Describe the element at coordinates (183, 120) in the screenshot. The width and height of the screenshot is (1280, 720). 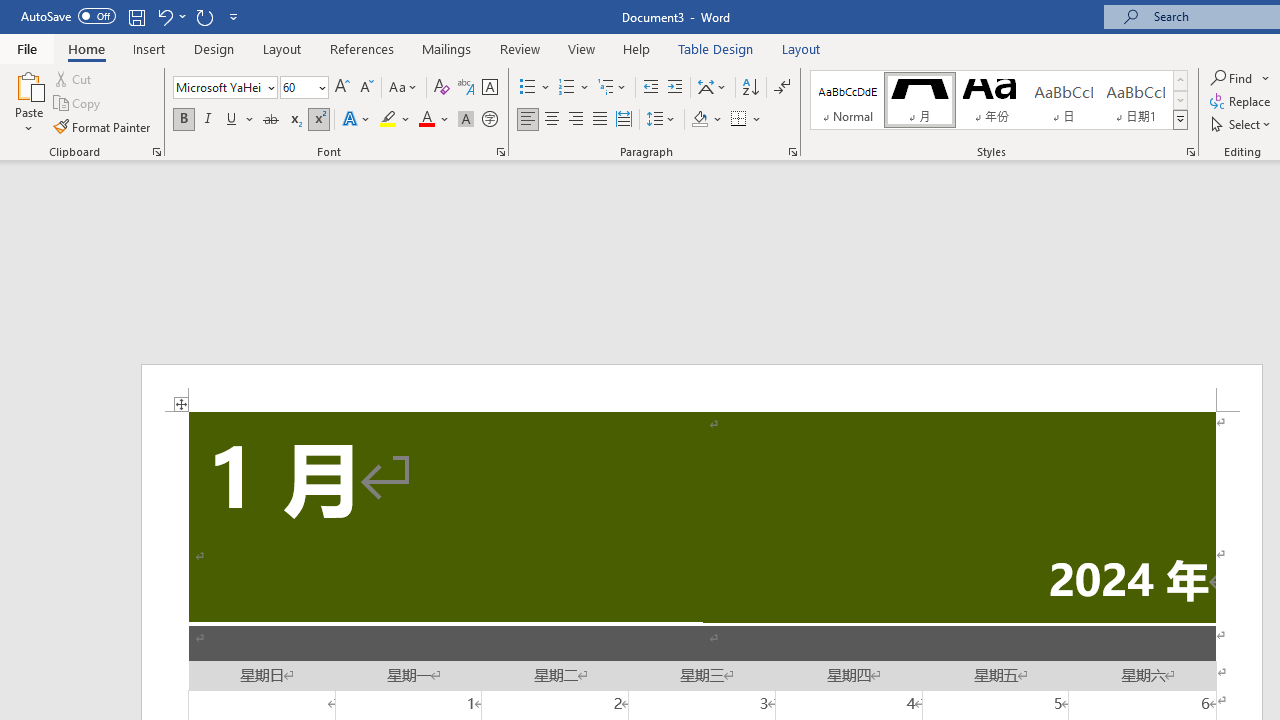
I see `Bold` at that location.